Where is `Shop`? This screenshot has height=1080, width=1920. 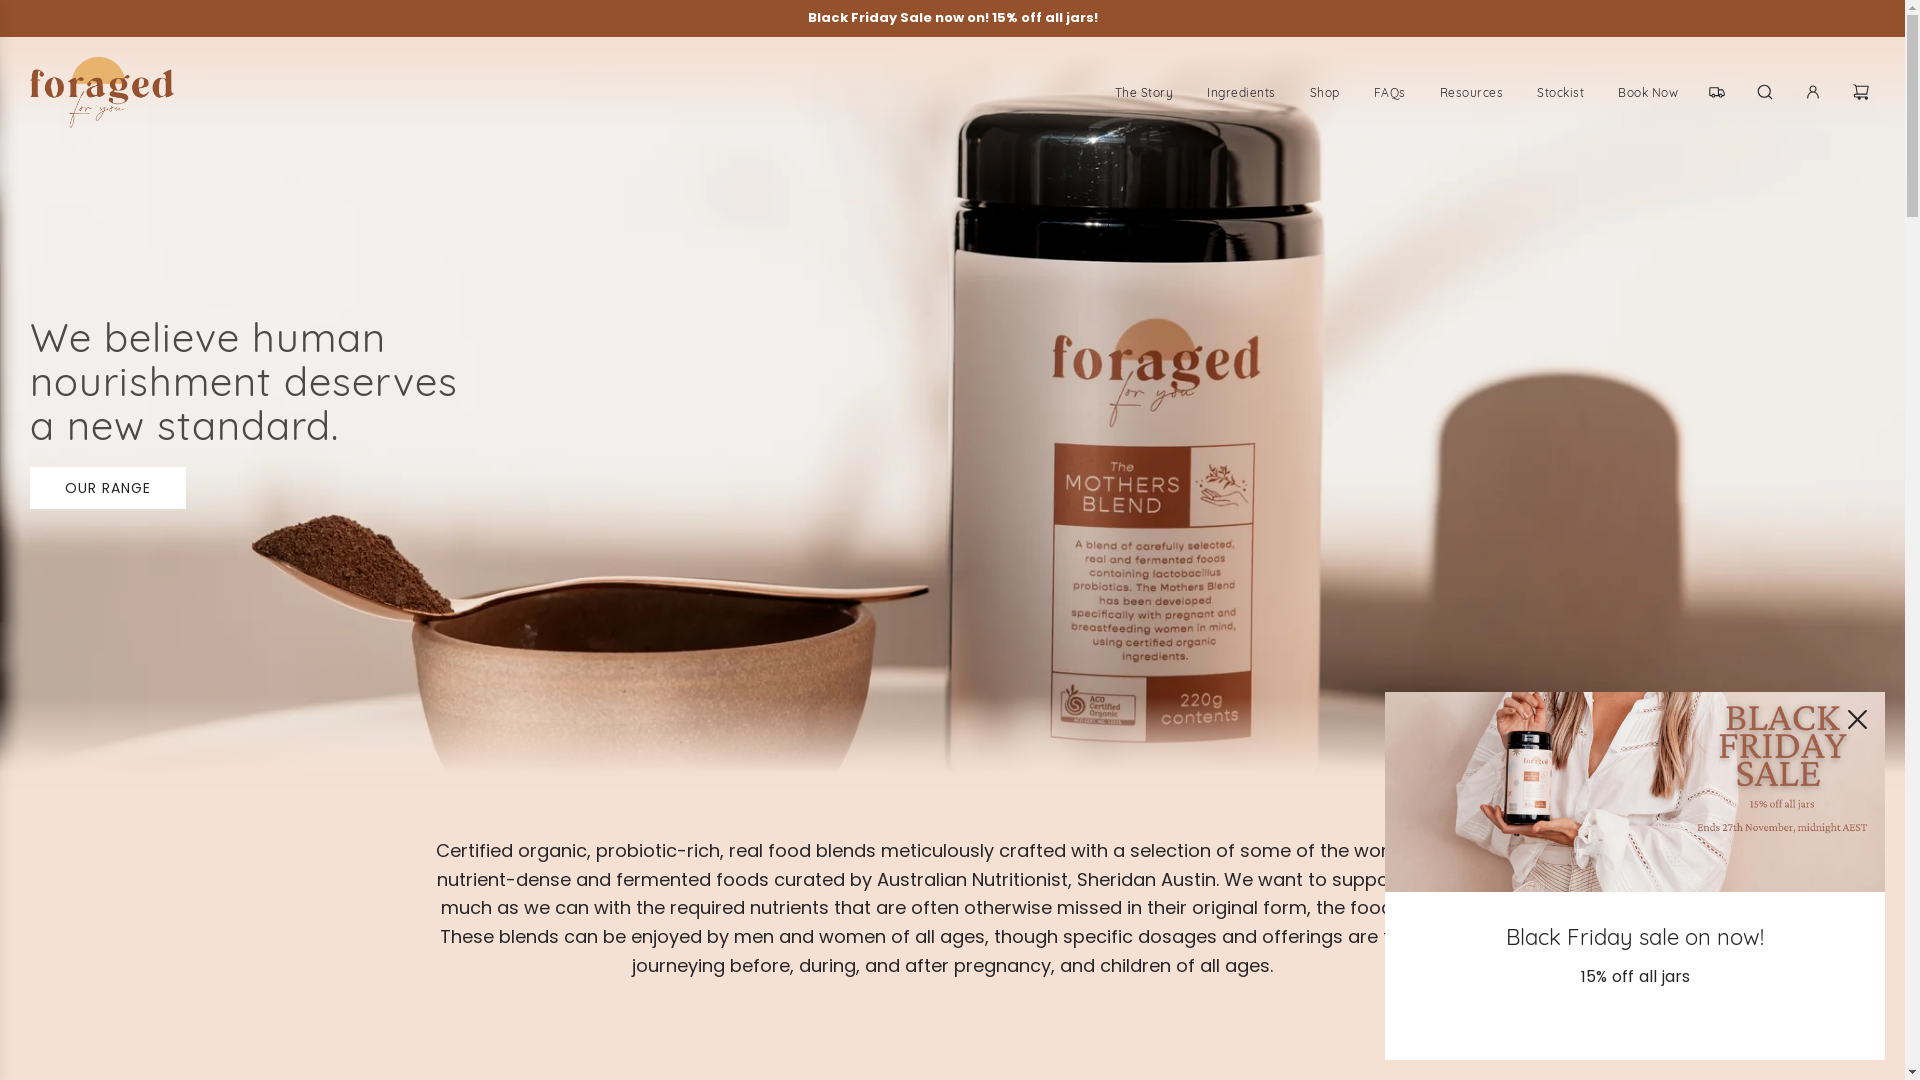 Shop is located at coordinates (1324, 92).